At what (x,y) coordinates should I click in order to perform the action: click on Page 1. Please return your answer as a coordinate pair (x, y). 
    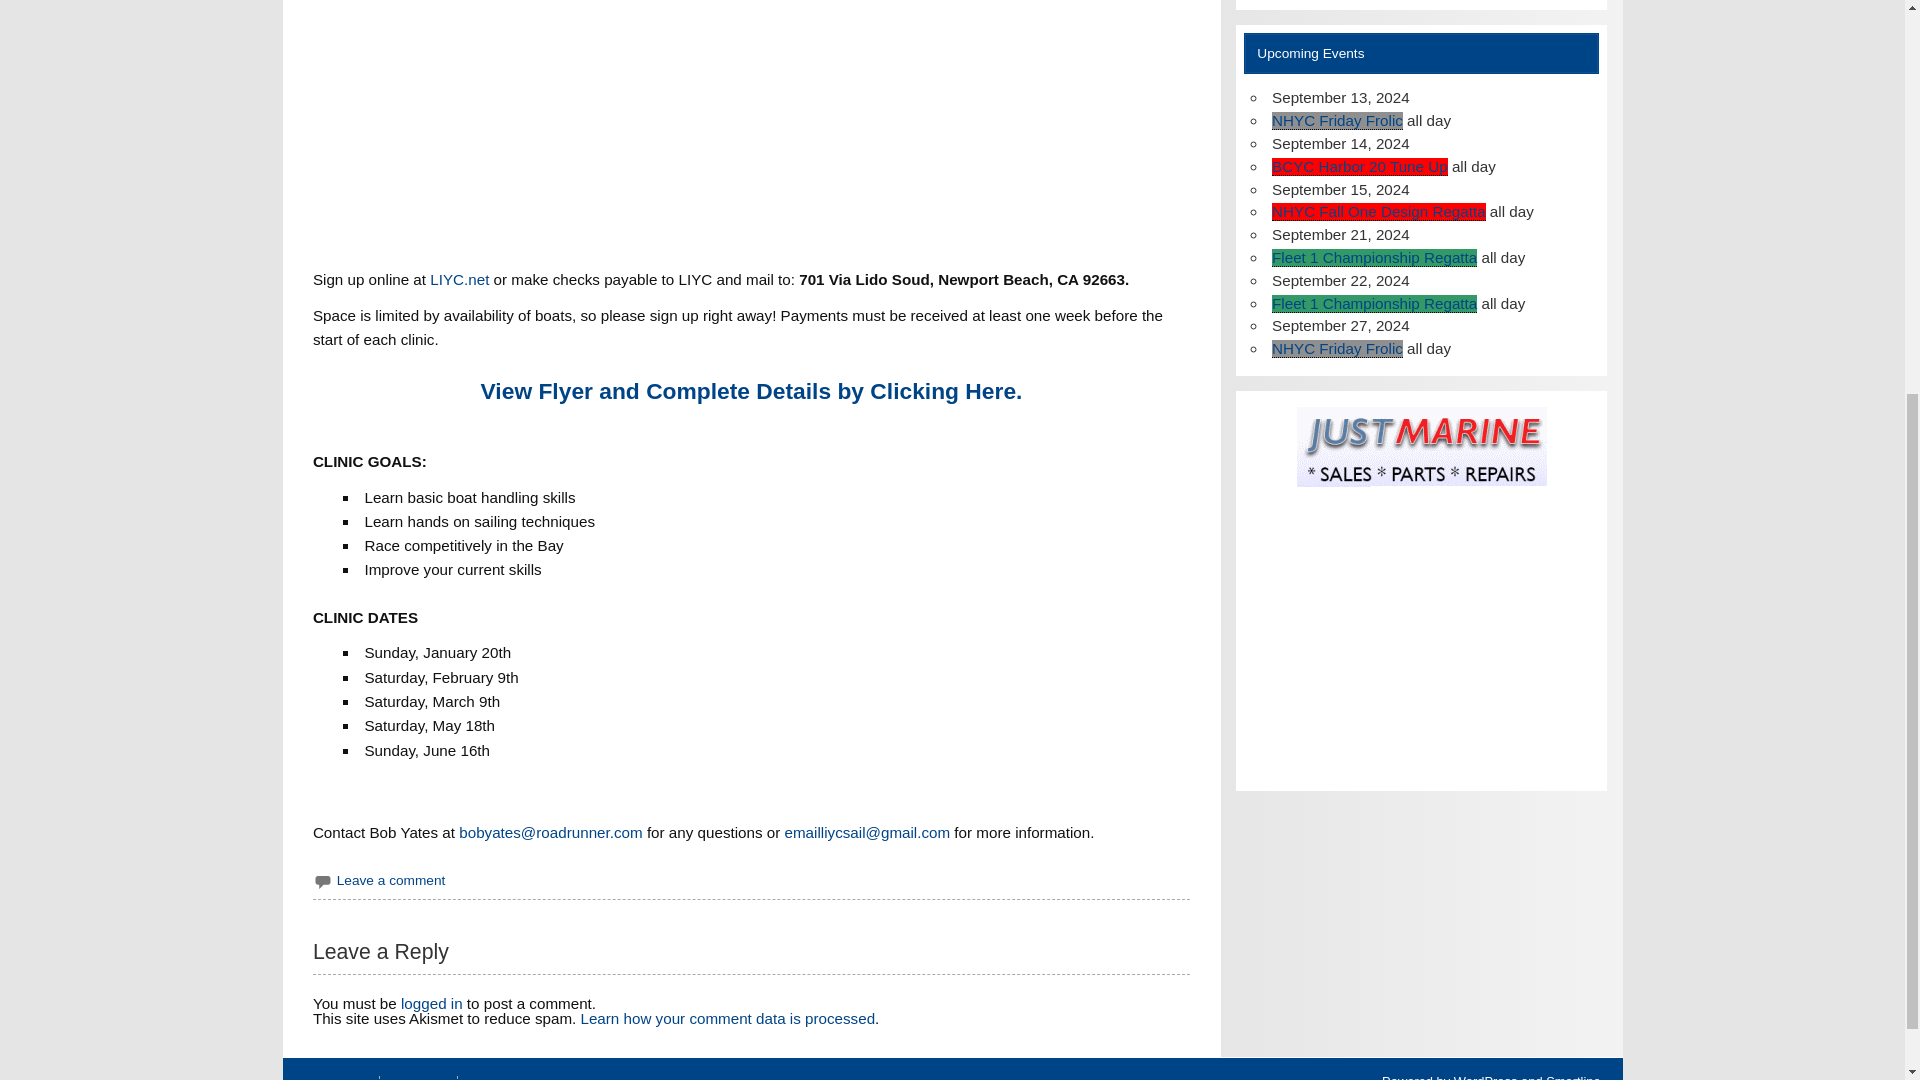
    Looking at the image, I should click on (751, 832).